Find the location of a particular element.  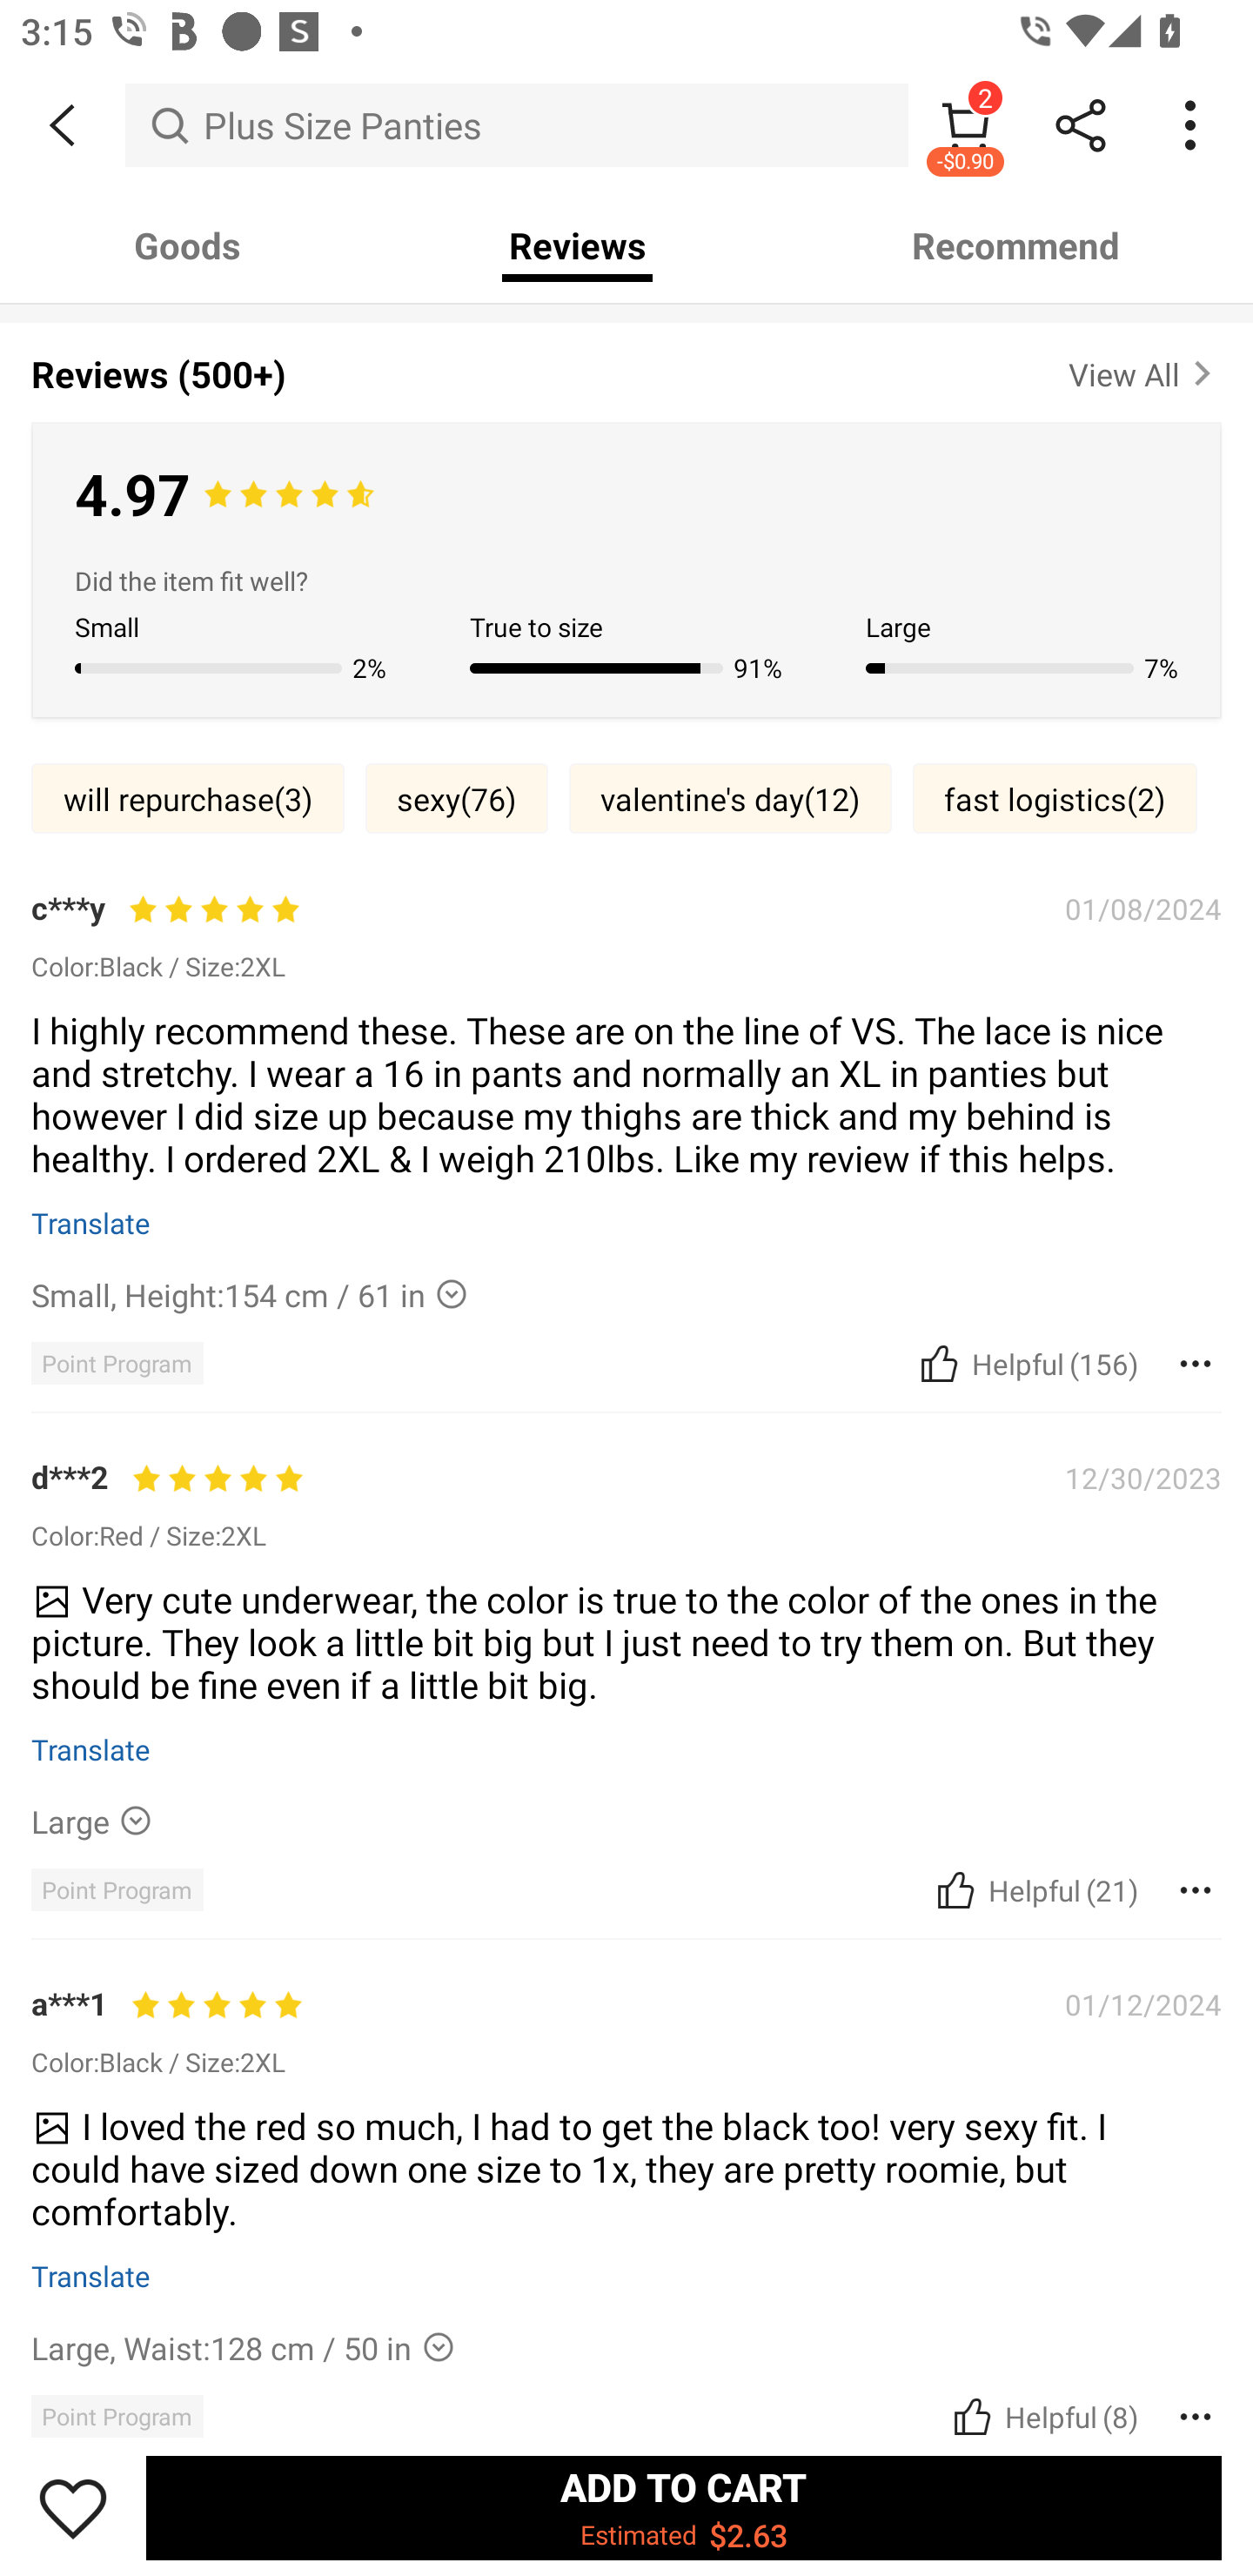

Translate is located at coordinates (91, 2275).